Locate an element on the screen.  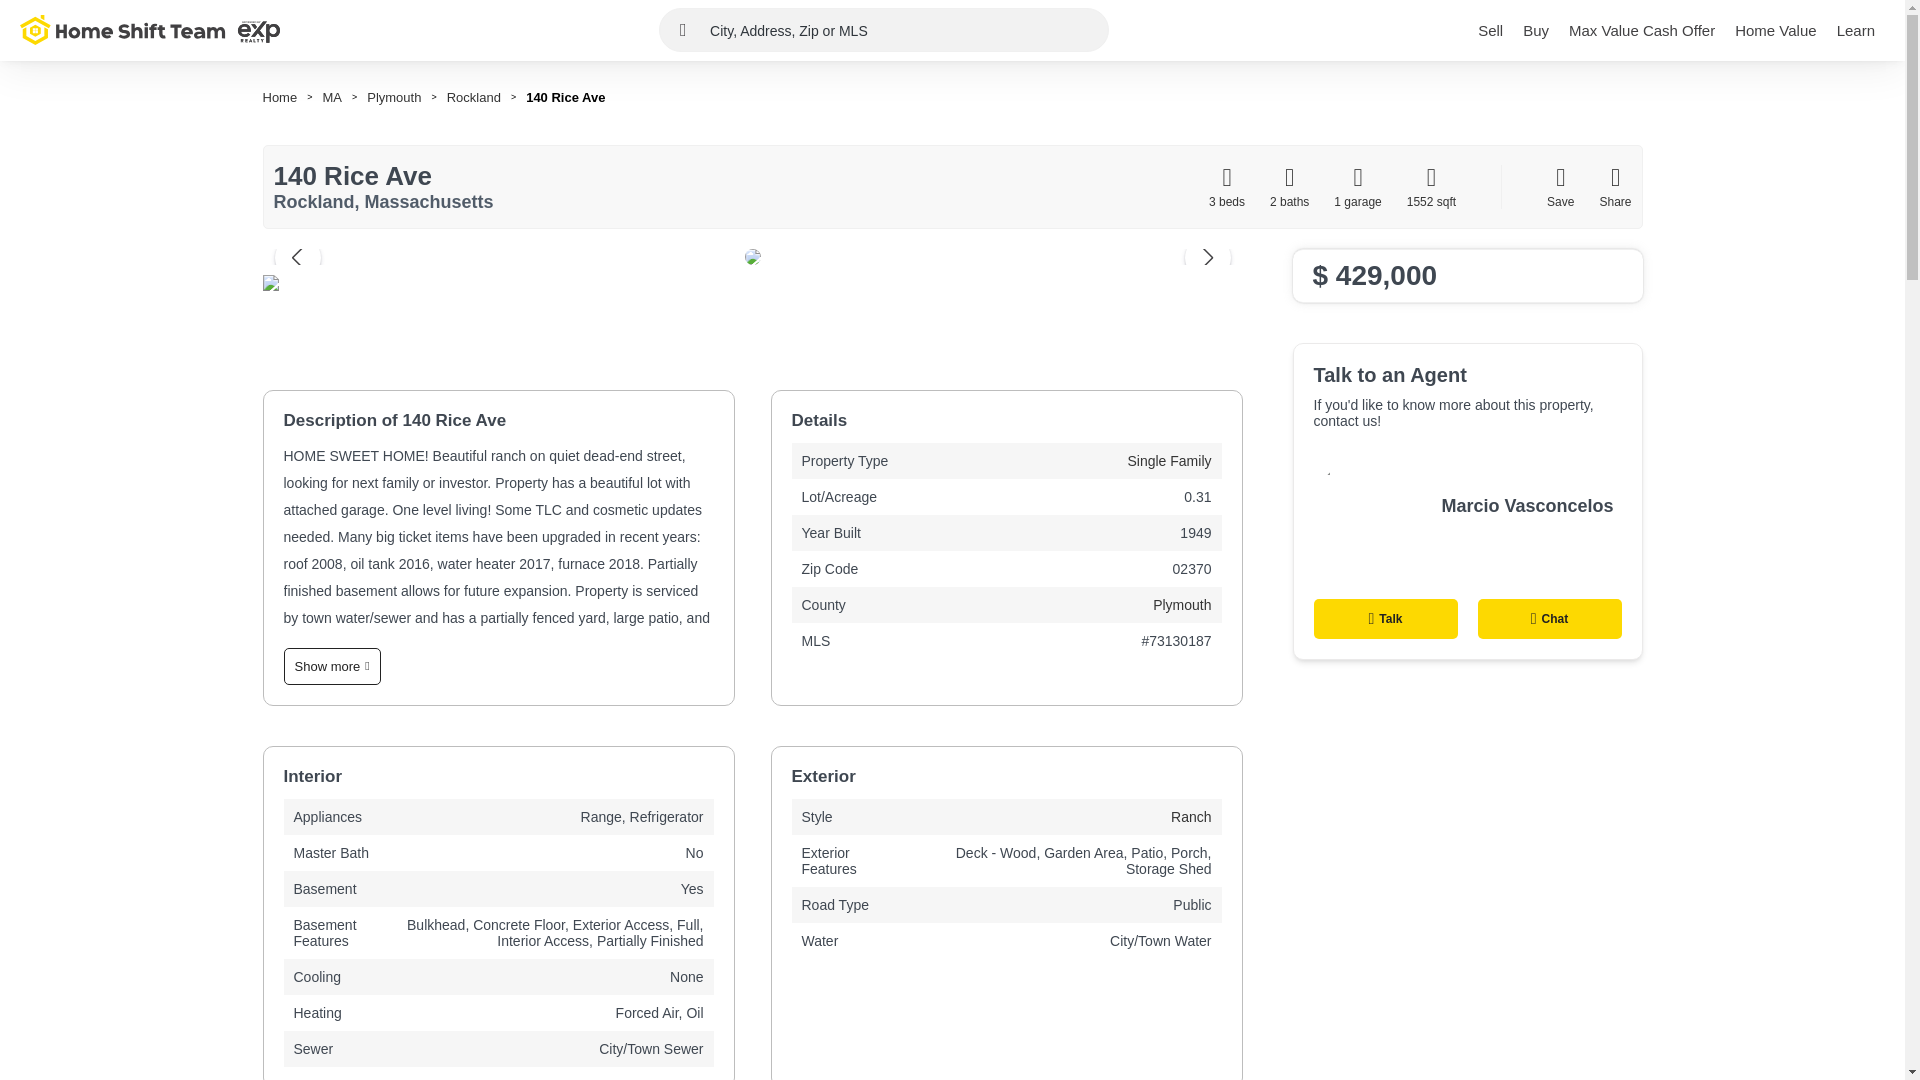
Rockland is located at coordinates (474, 96).